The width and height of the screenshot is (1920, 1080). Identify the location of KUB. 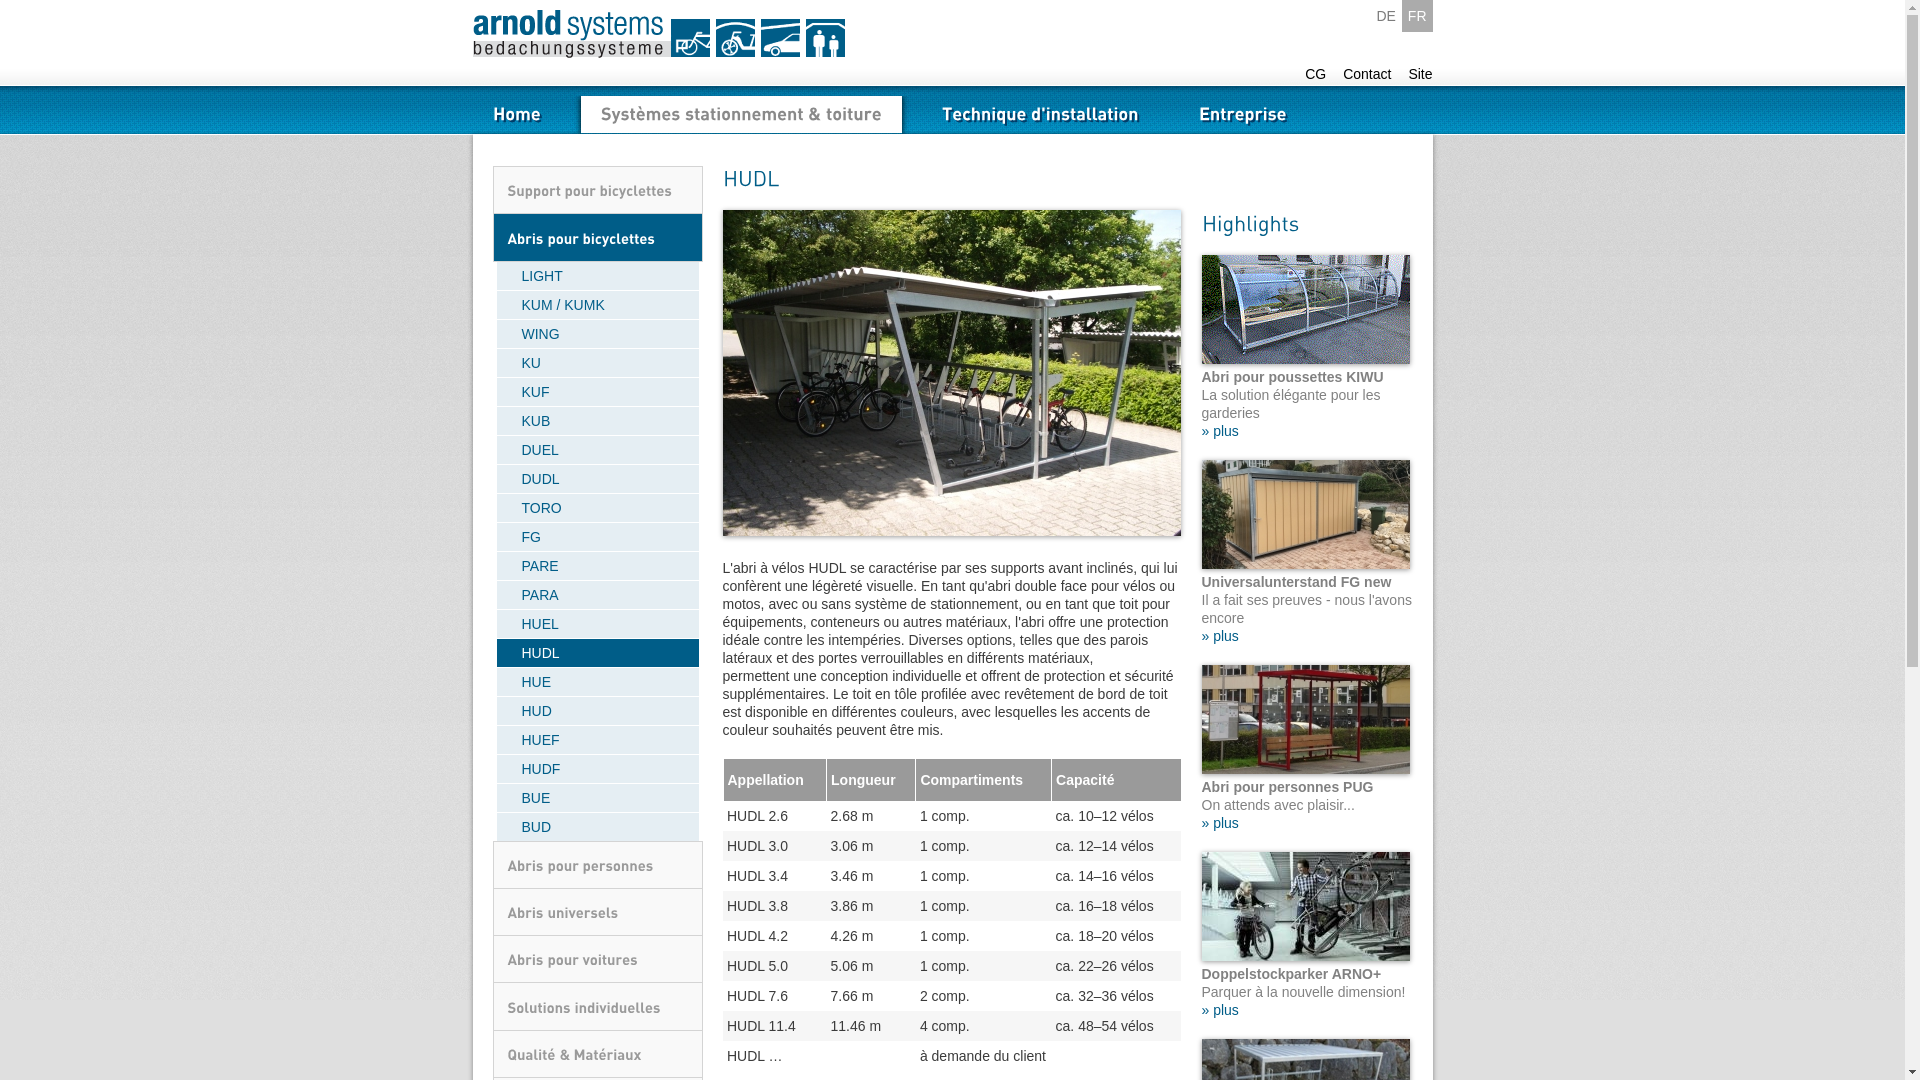
(597, 422).